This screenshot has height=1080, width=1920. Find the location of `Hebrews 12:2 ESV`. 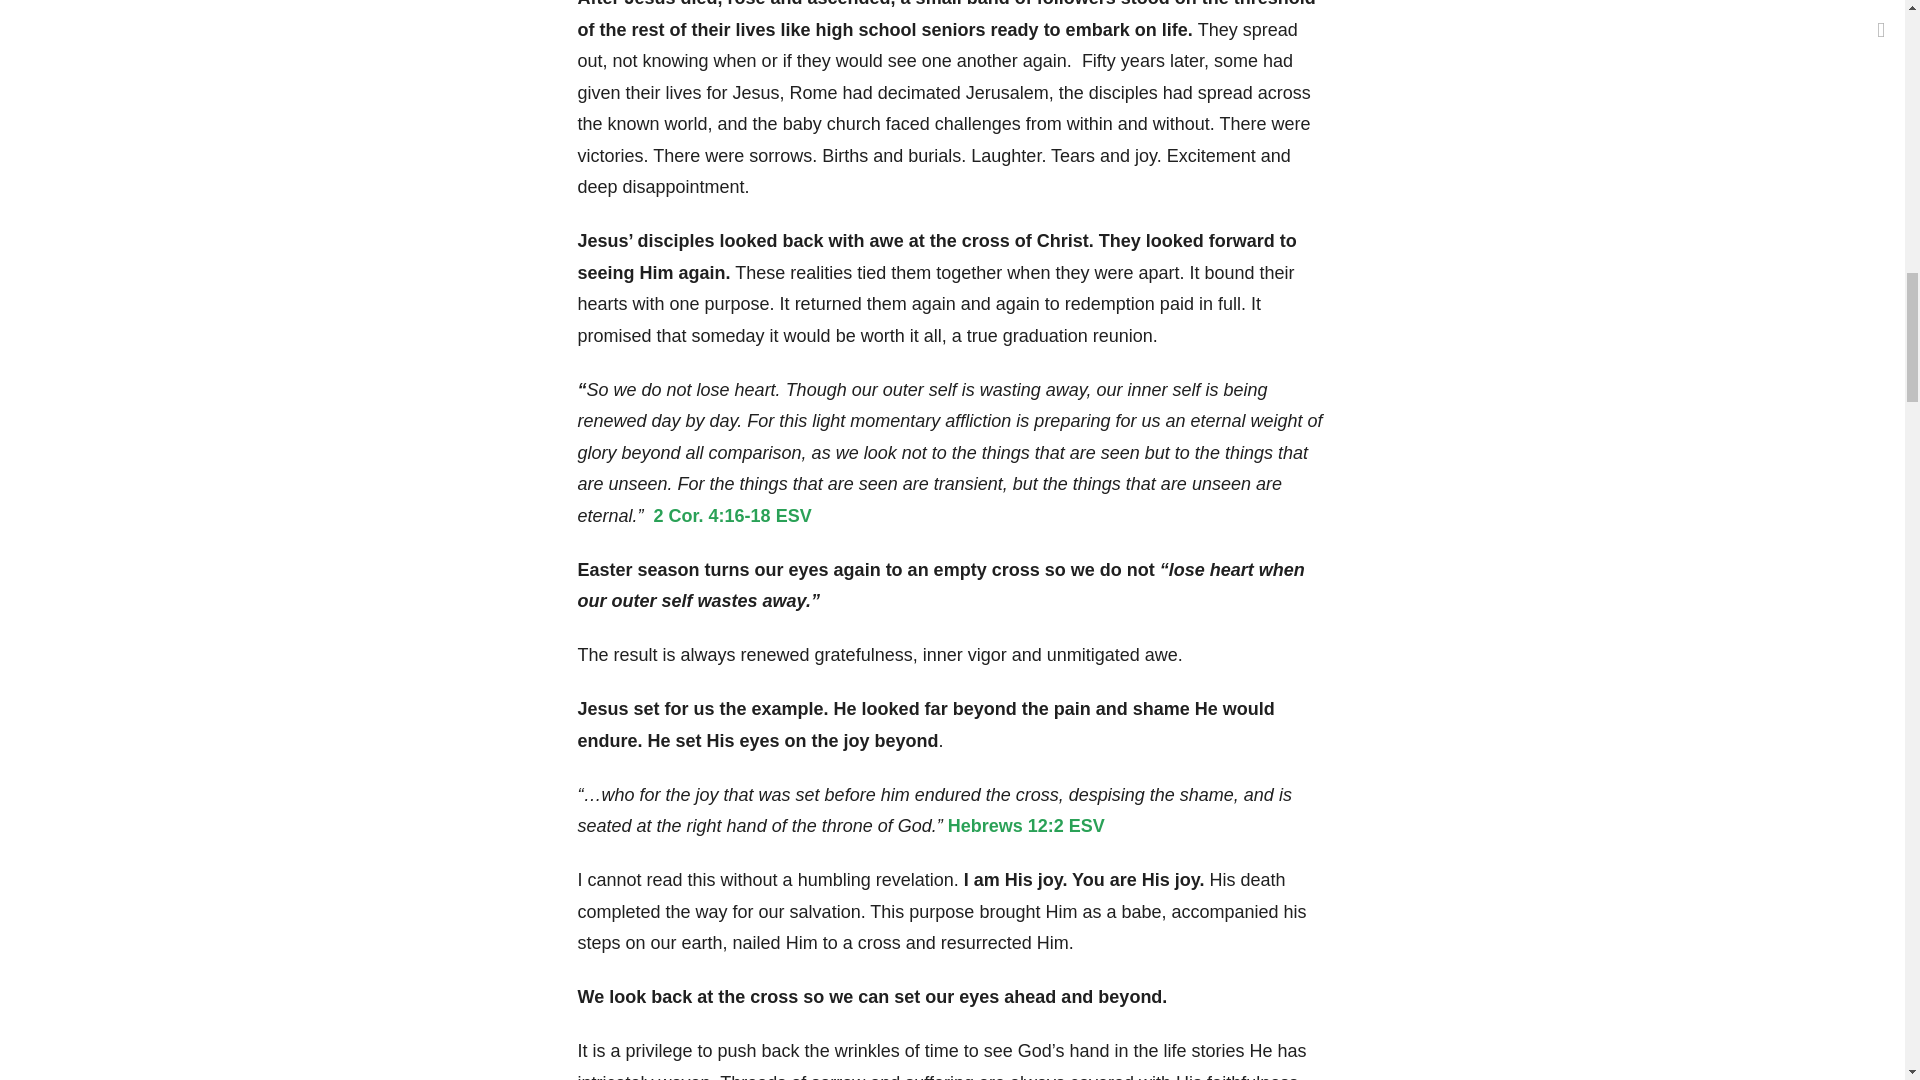

Hebrews 12:2 ESV is located at coordinates (1024, 826).